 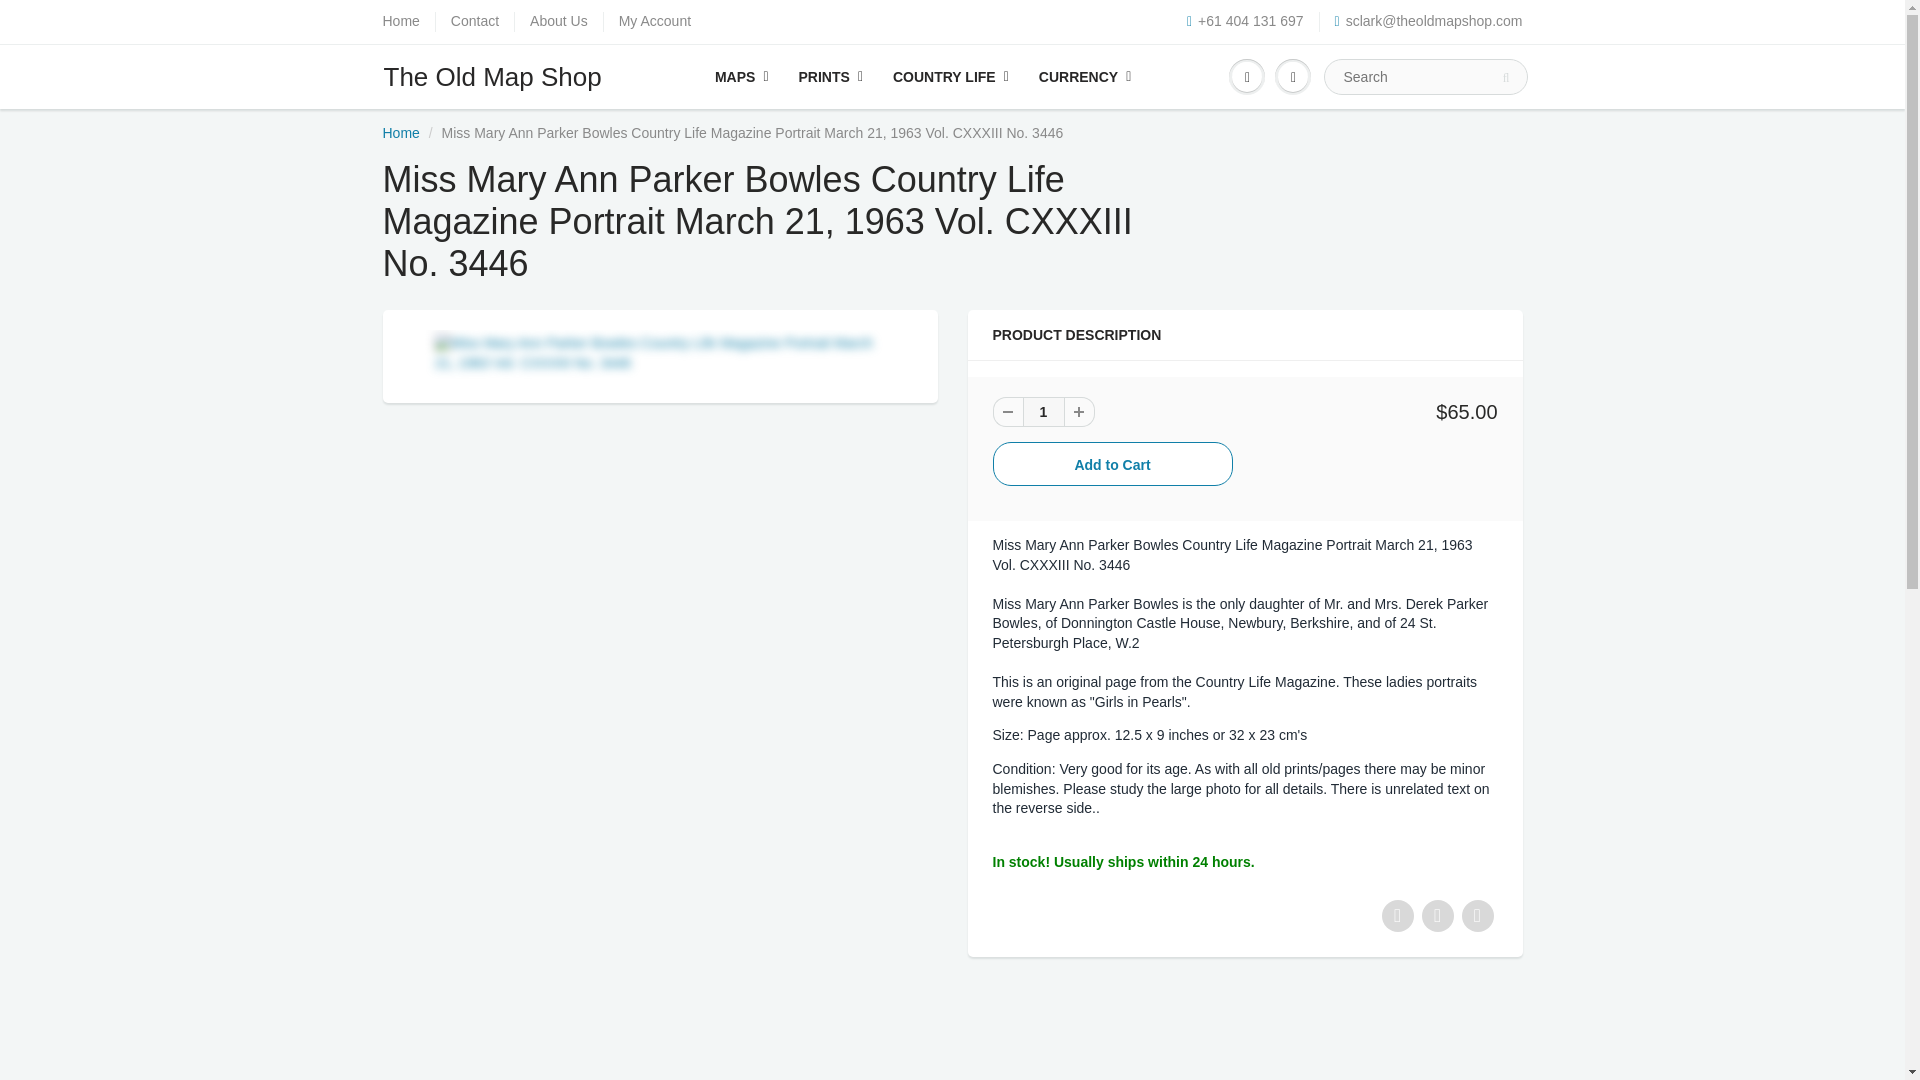 What do you see at coordinates (1112, 464) in the screenshot?
I see `Add to Cart` at bounding box center [1112, 464].